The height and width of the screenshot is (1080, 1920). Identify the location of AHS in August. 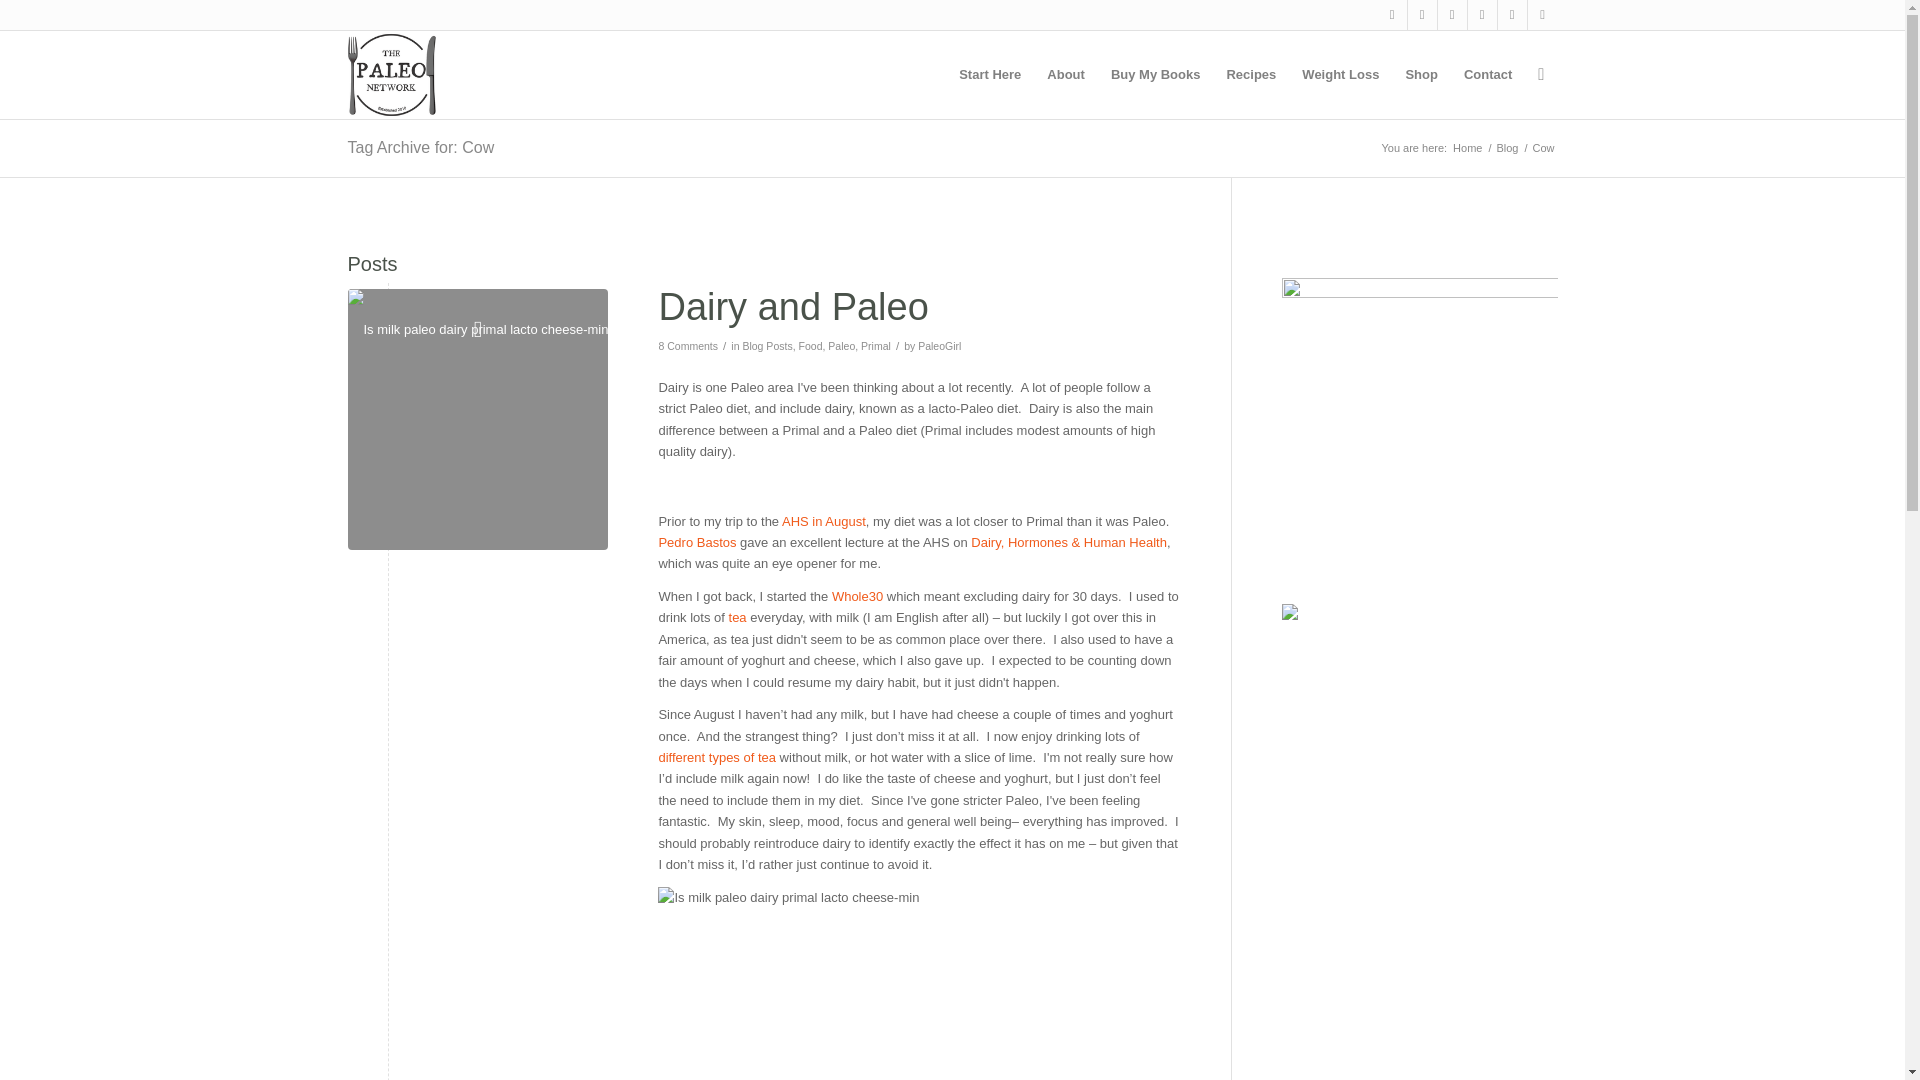
(823, 522).